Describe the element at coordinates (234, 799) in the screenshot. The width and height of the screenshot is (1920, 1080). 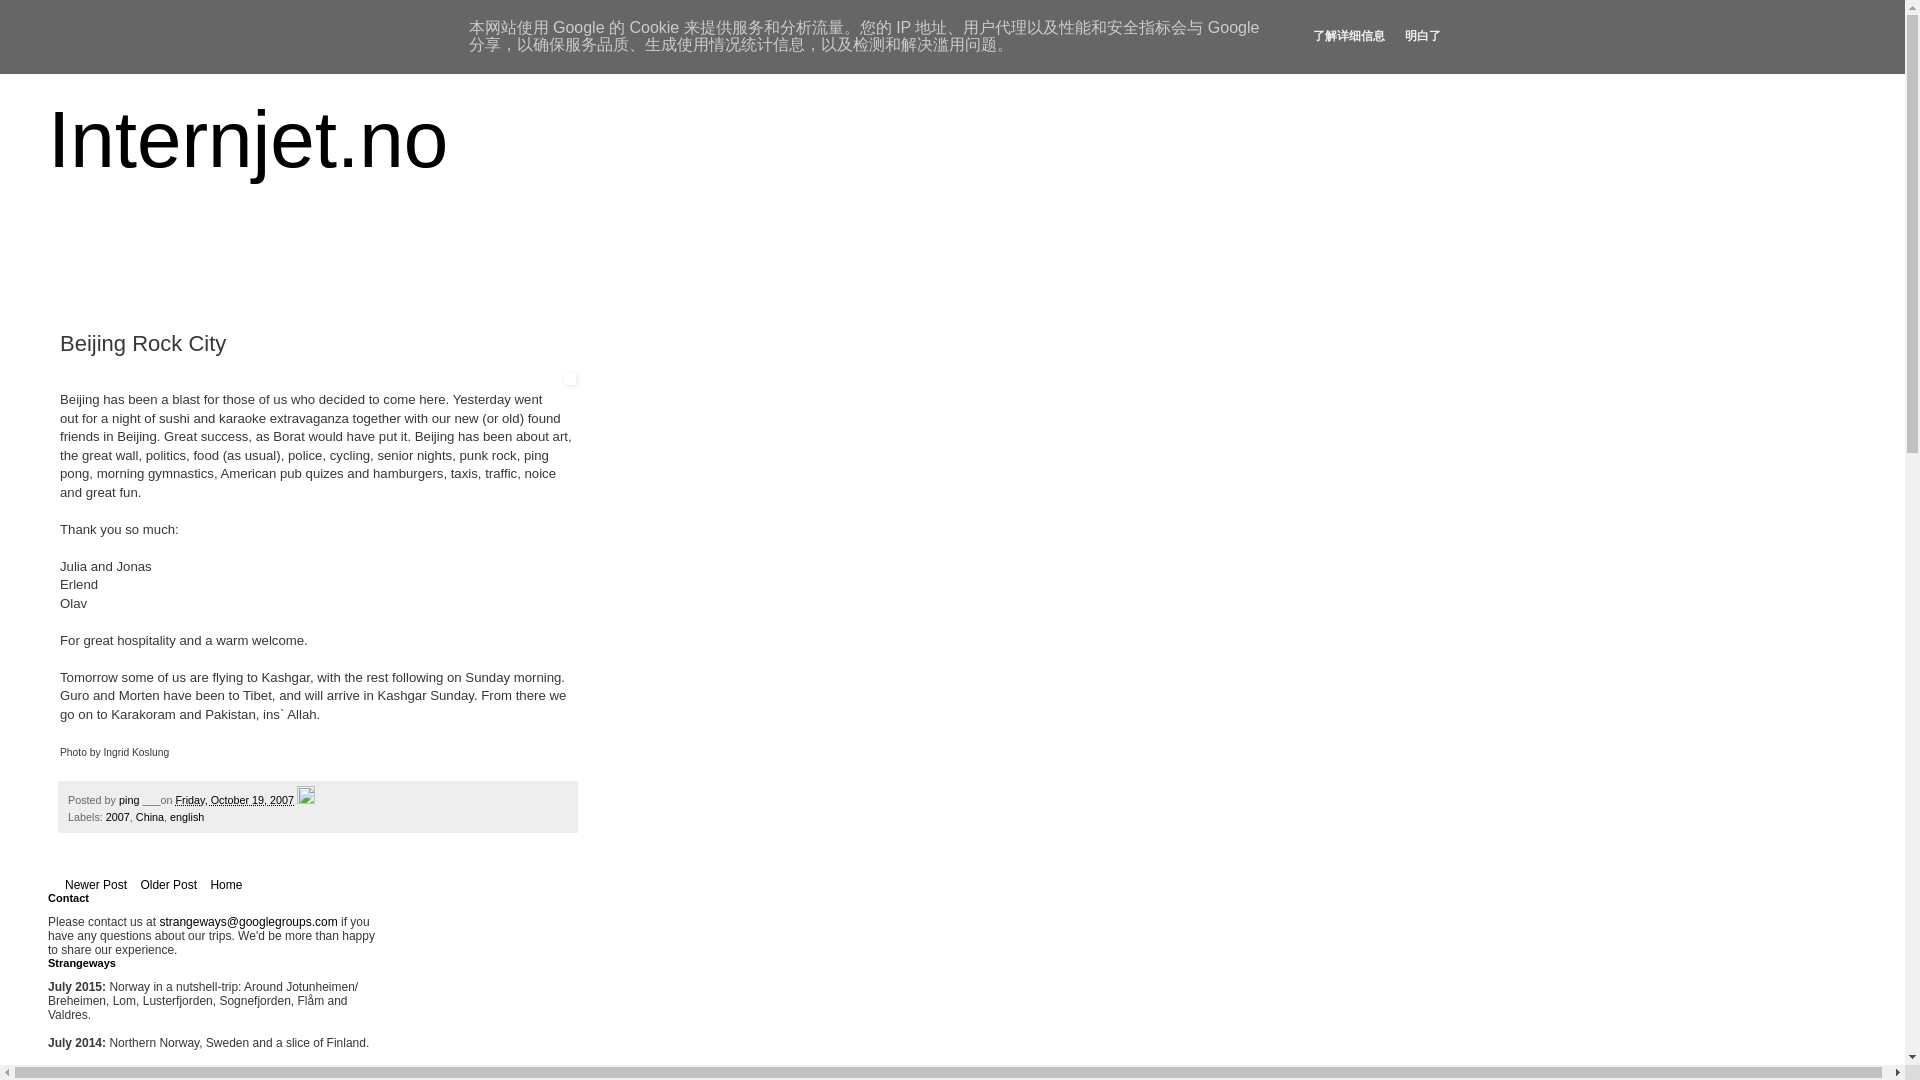
I see `Friday, October 19, 2007` at that location.